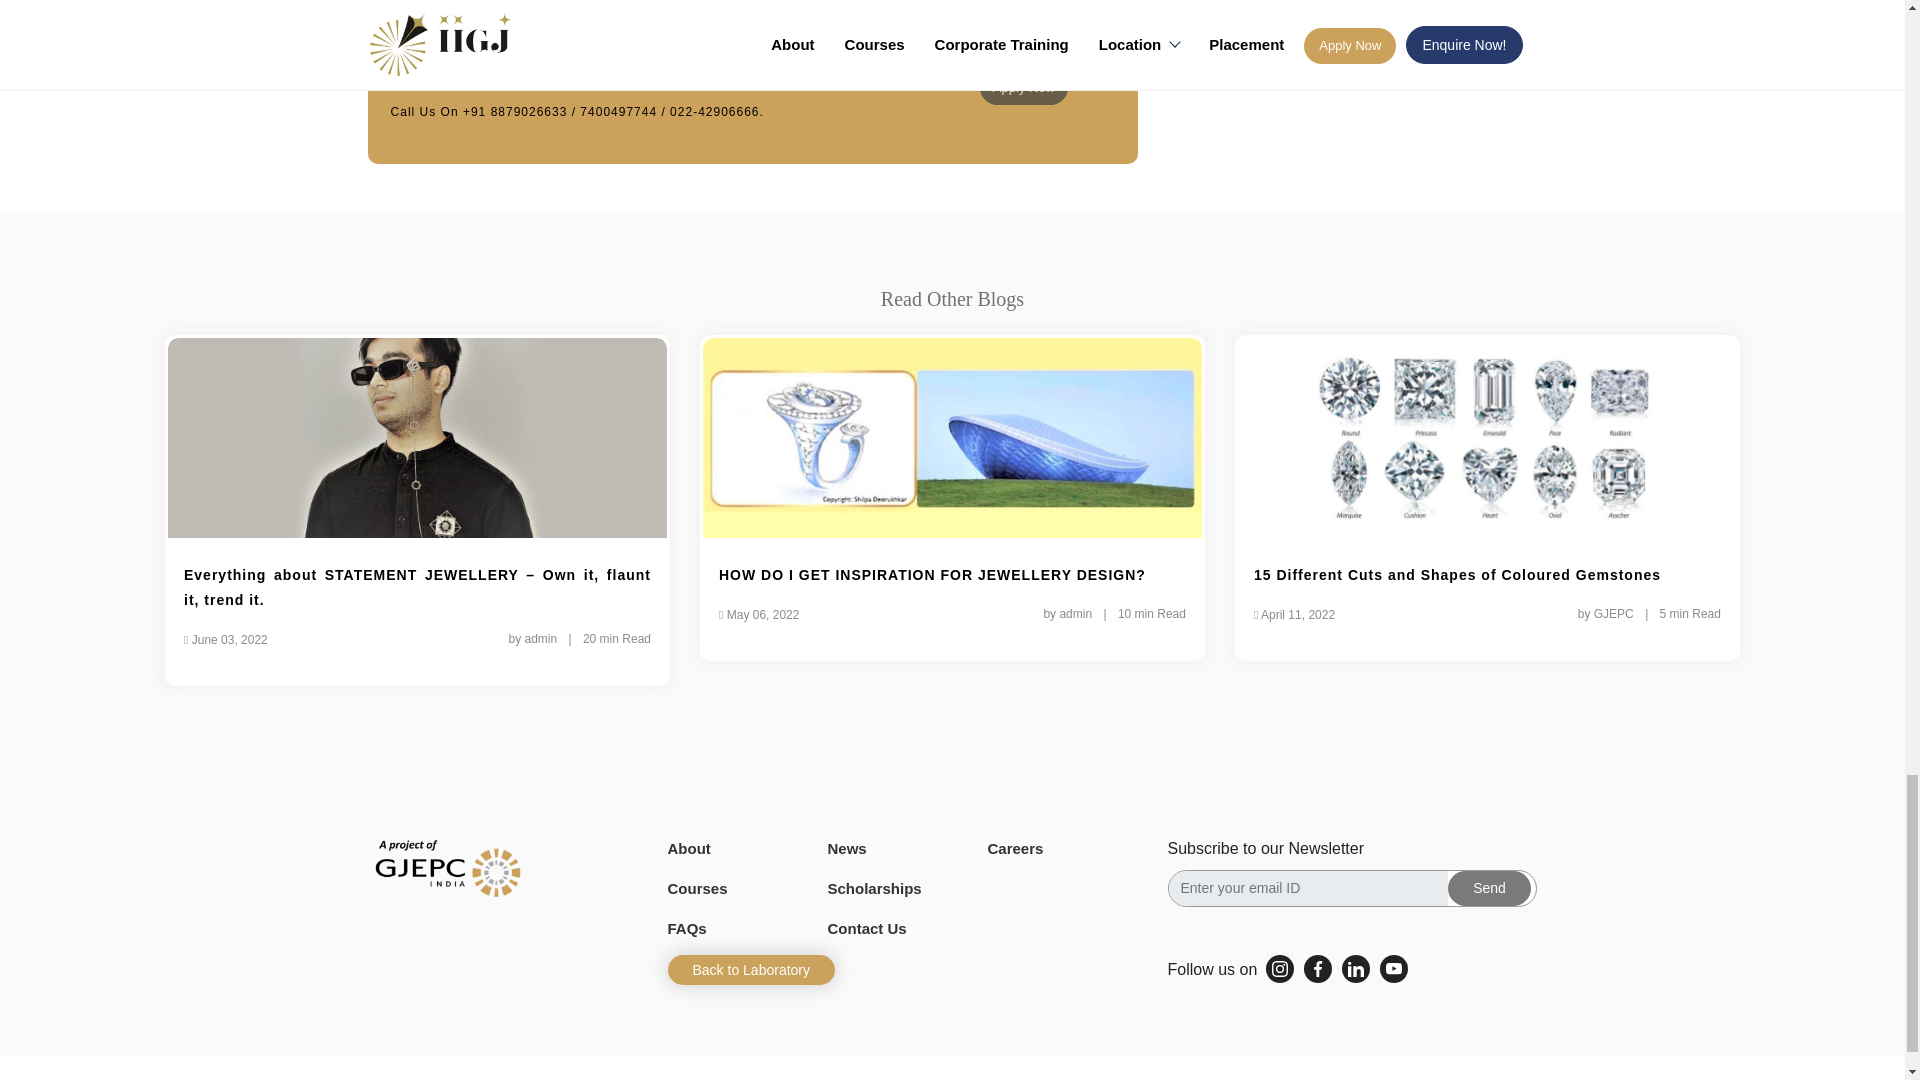 The height and width of the screenshot is (1080, 1920). Describe the element at coordinates (874, 888) in the screenshot. I see `Scholarships` at that location.